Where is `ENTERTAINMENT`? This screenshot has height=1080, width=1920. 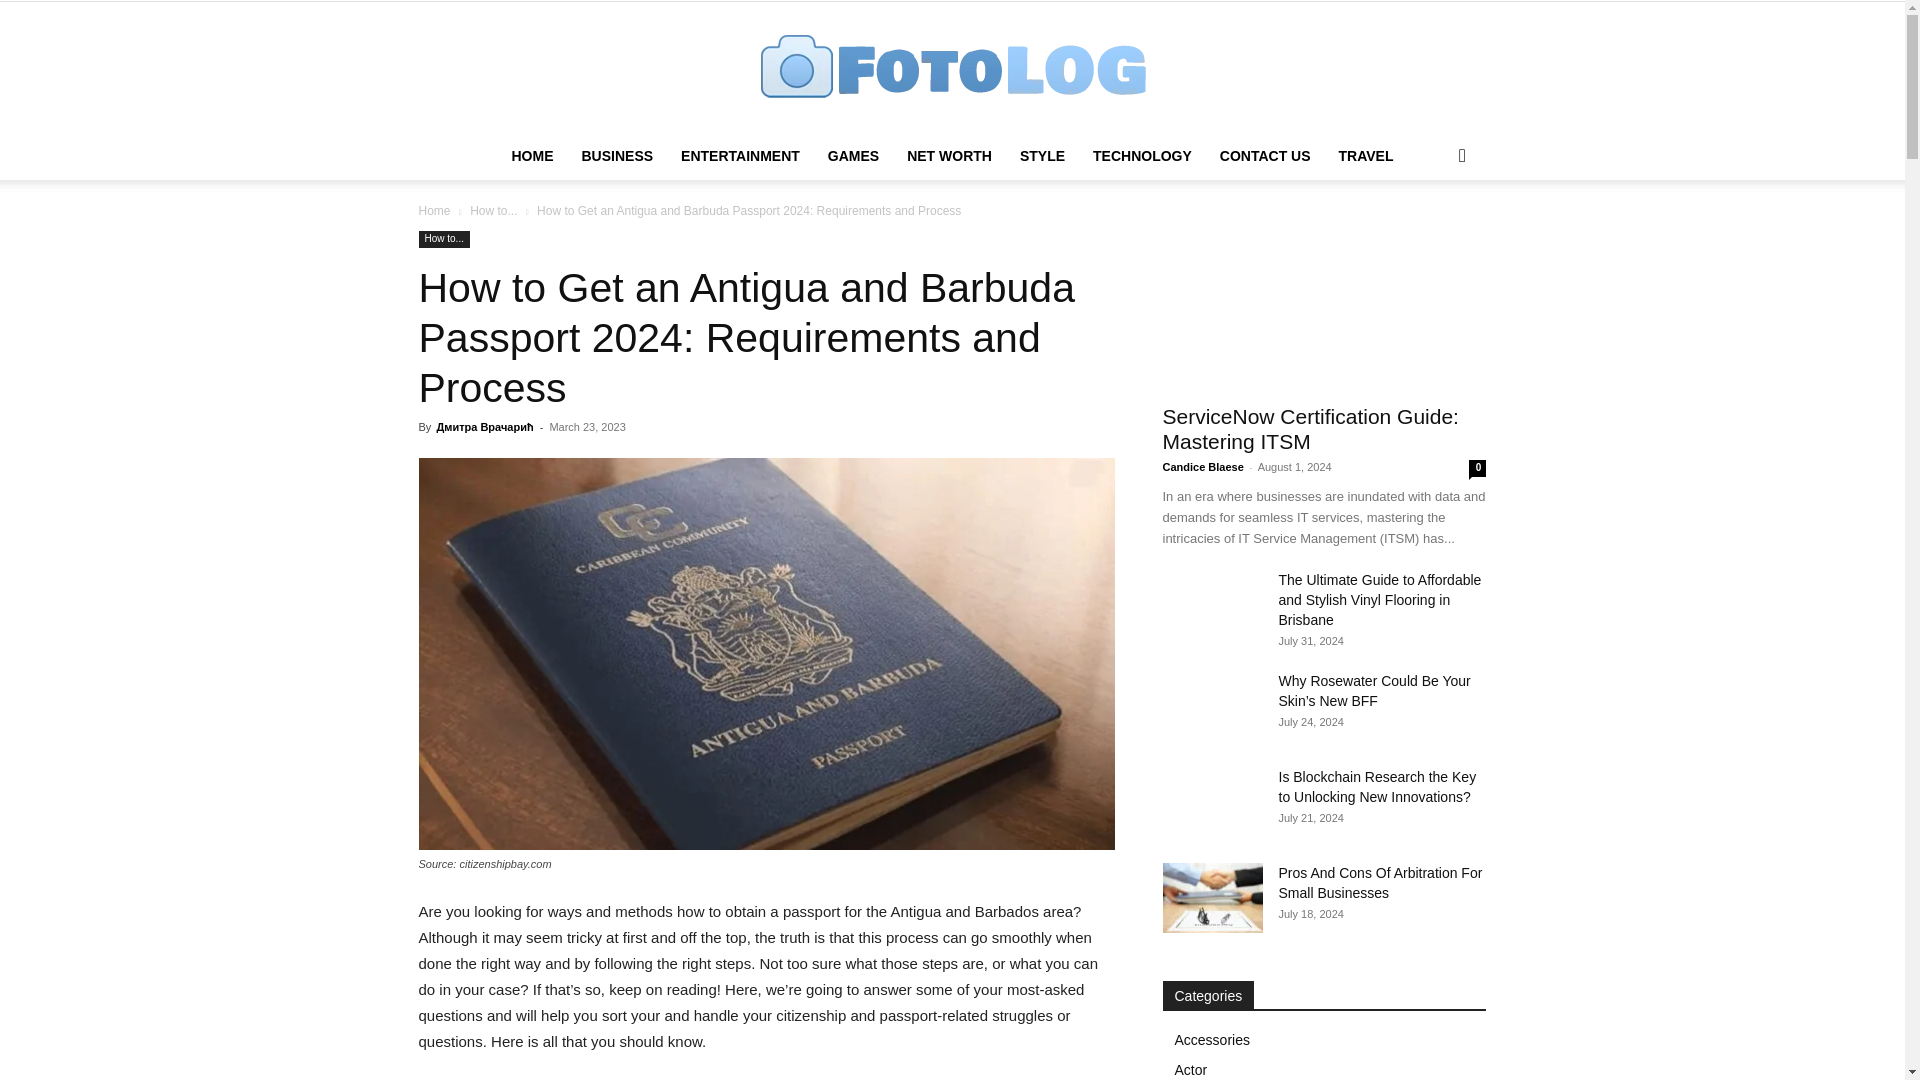 ENTERTAINMENT is located at coordinates (740, 156).